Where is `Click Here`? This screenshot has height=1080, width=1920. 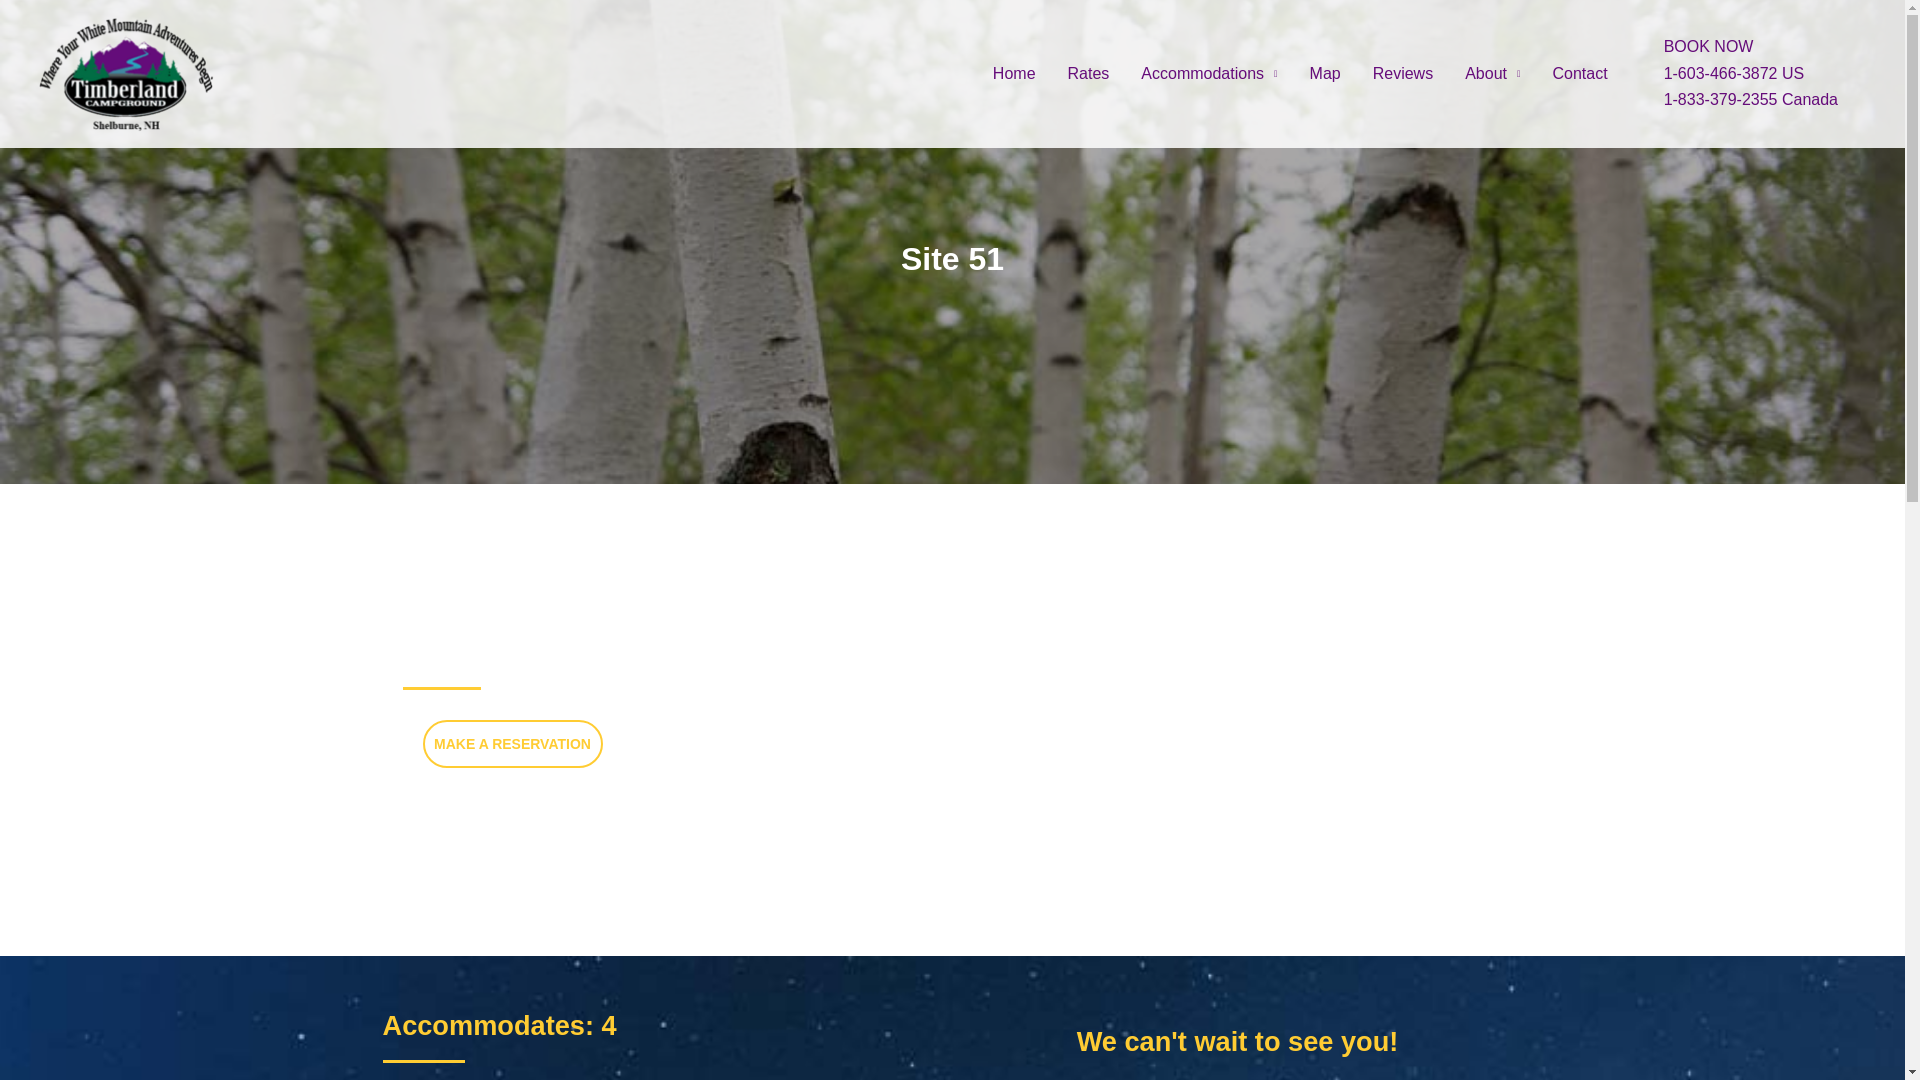
Click Here is located at coordinates (512, 744).